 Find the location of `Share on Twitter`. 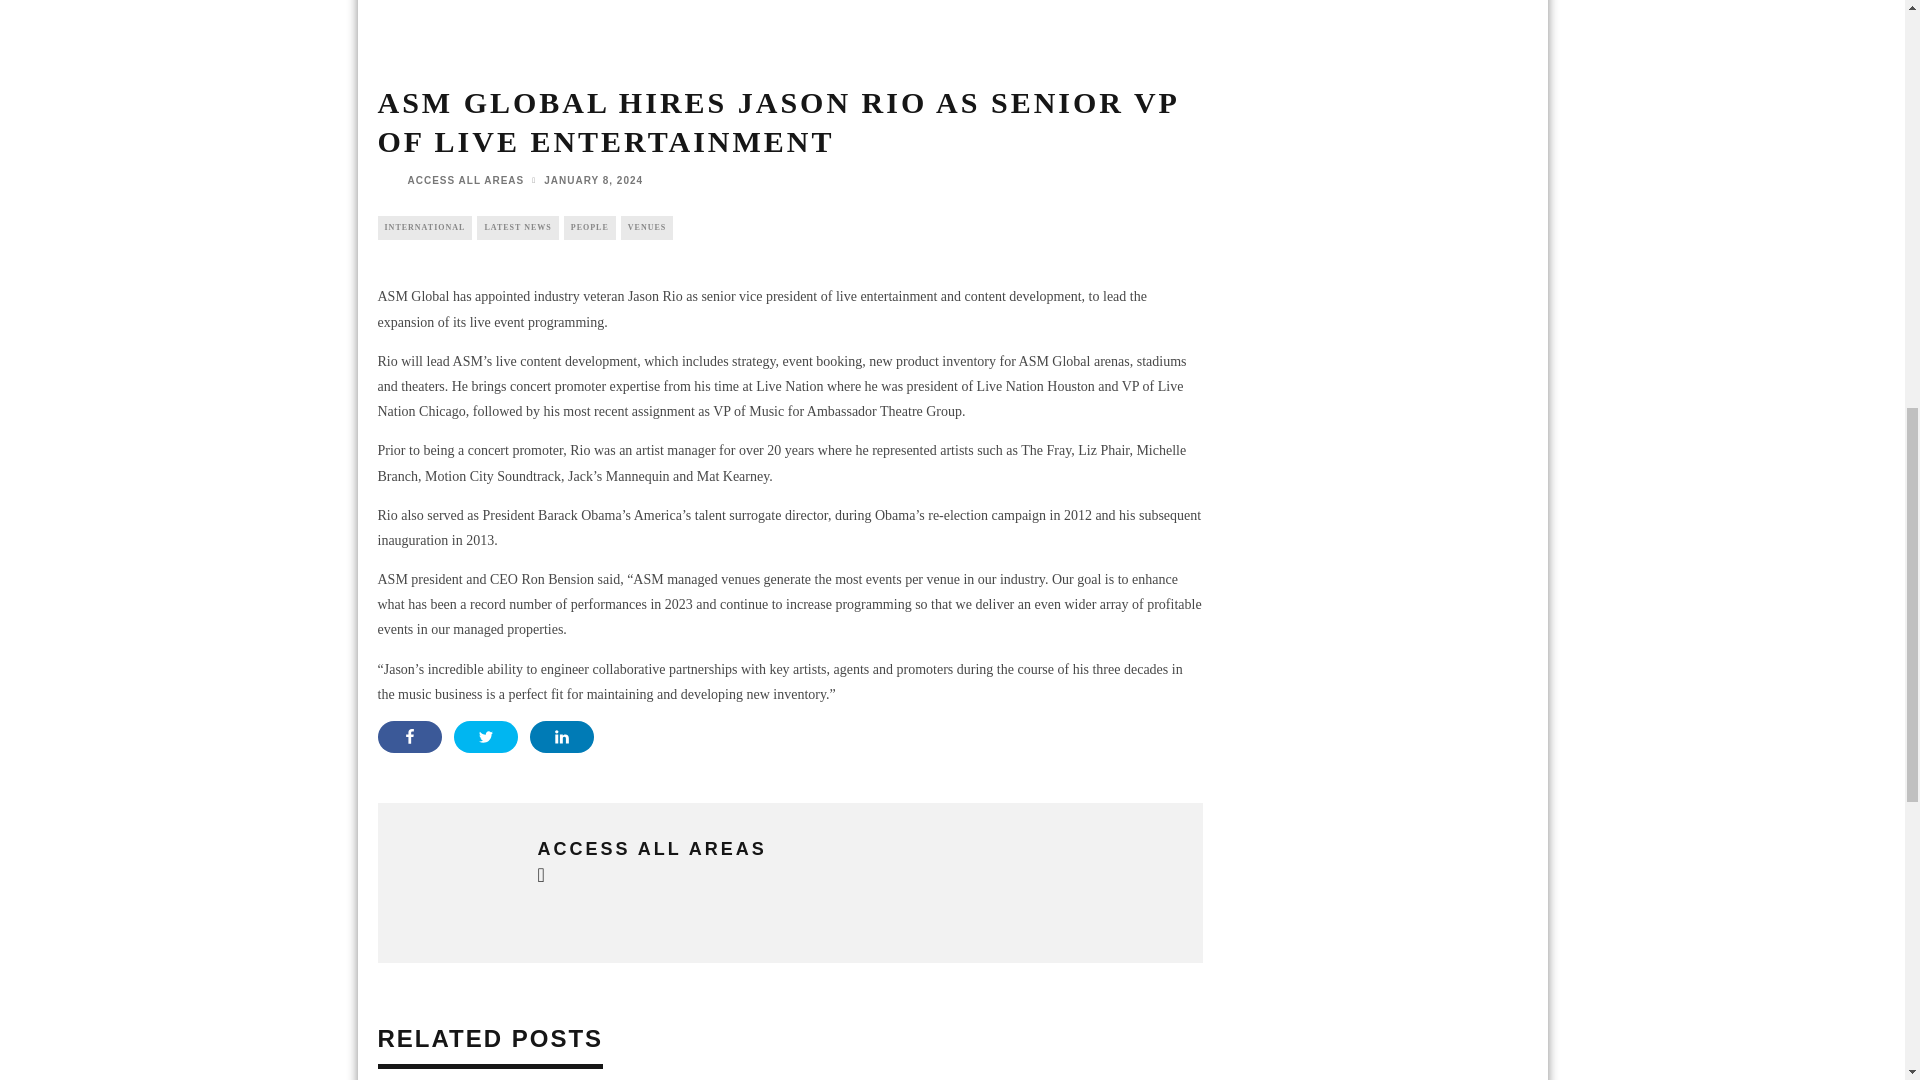

Share on Twitter is located at coordinates (486, 736).